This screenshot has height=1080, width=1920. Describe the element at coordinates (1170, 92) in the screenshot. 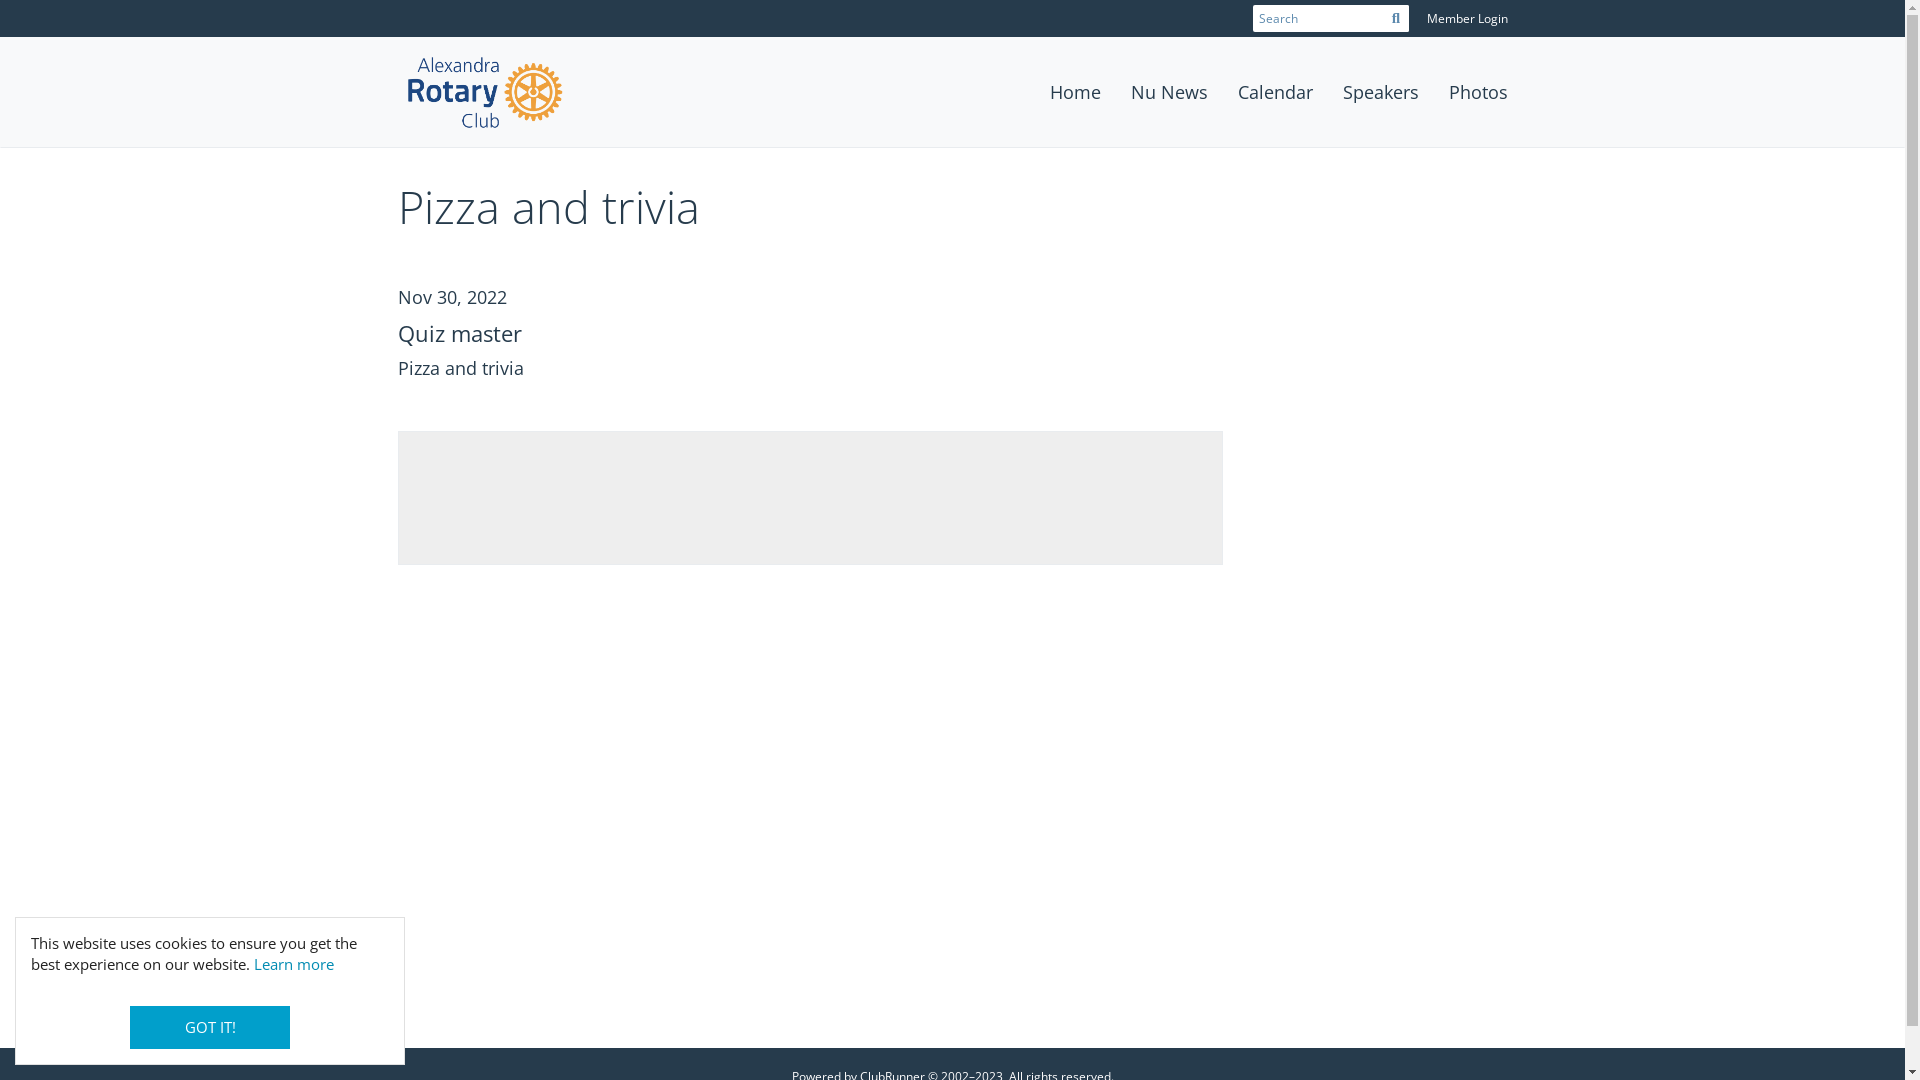

I see `Nu News` at that location.